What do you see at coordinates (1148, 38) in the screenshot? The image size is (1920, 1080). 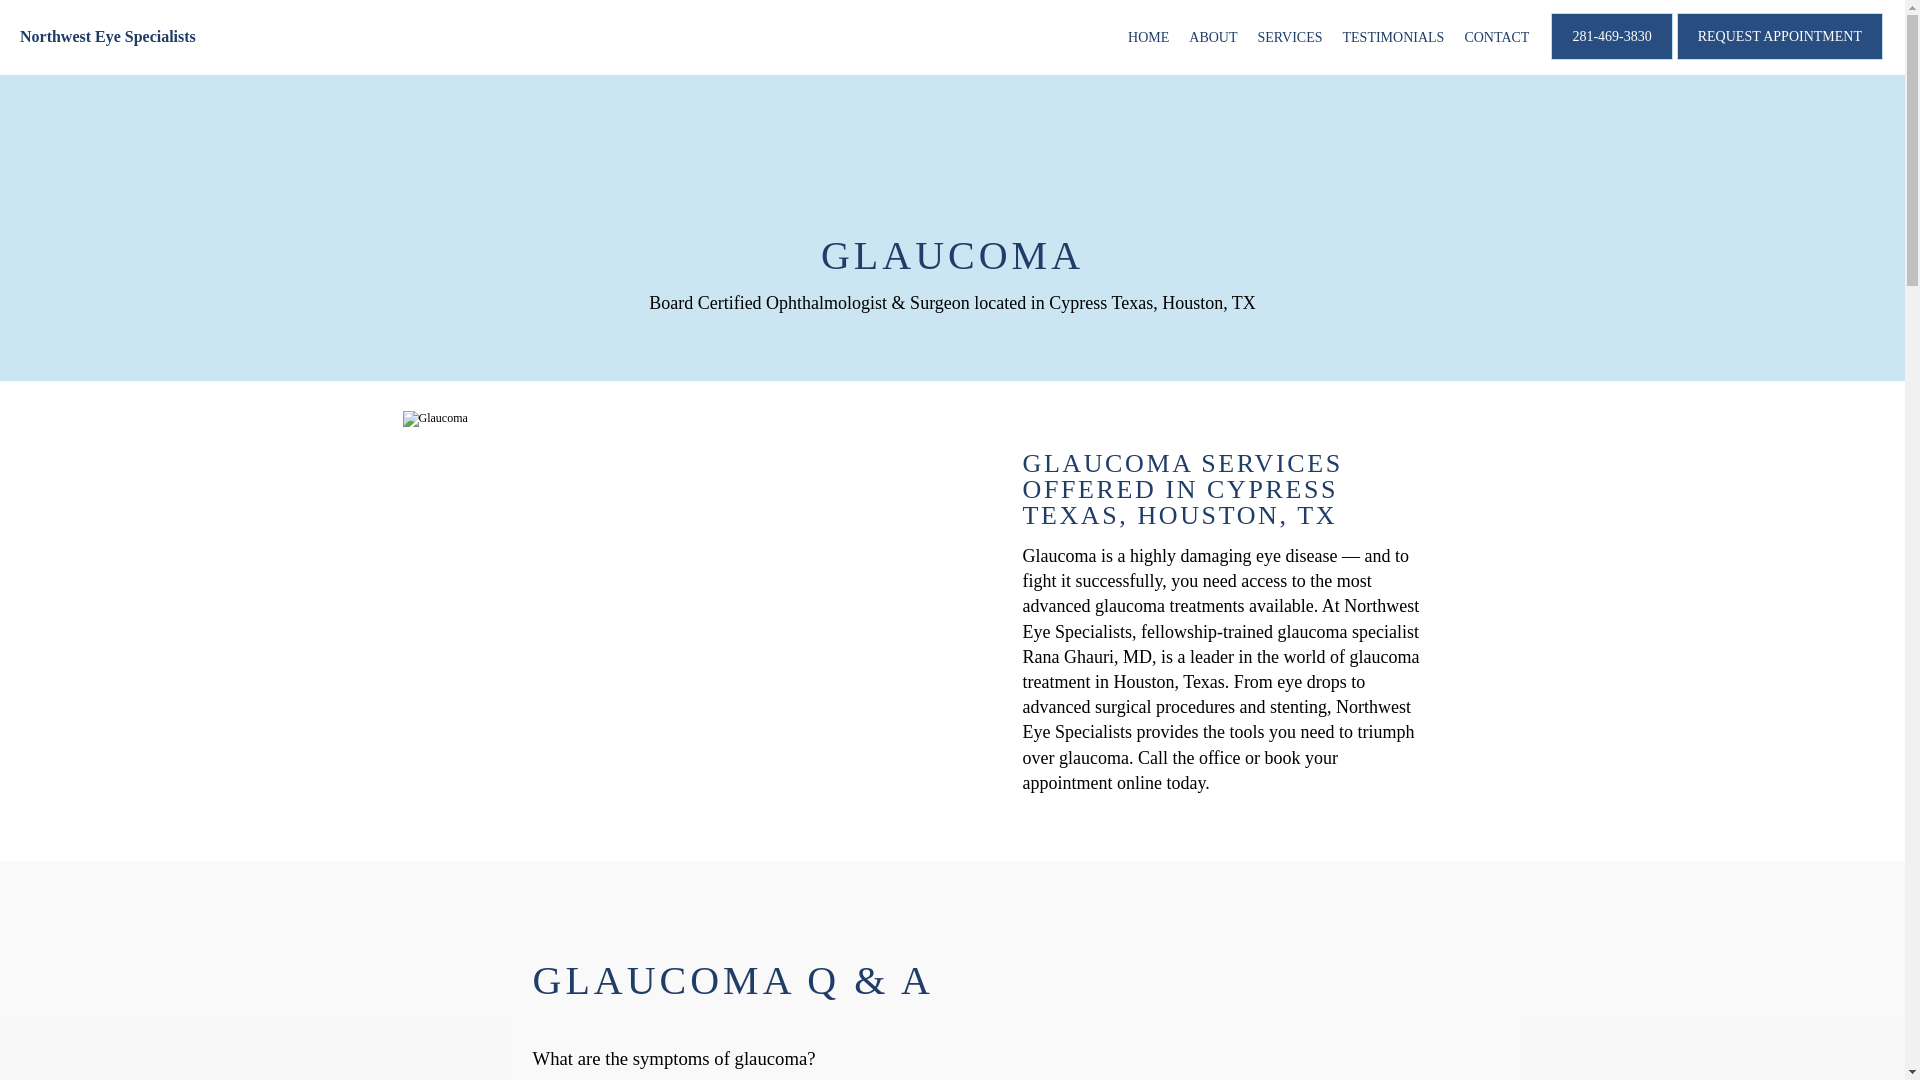 I see `HOME` at bounding box center [1148, 38].